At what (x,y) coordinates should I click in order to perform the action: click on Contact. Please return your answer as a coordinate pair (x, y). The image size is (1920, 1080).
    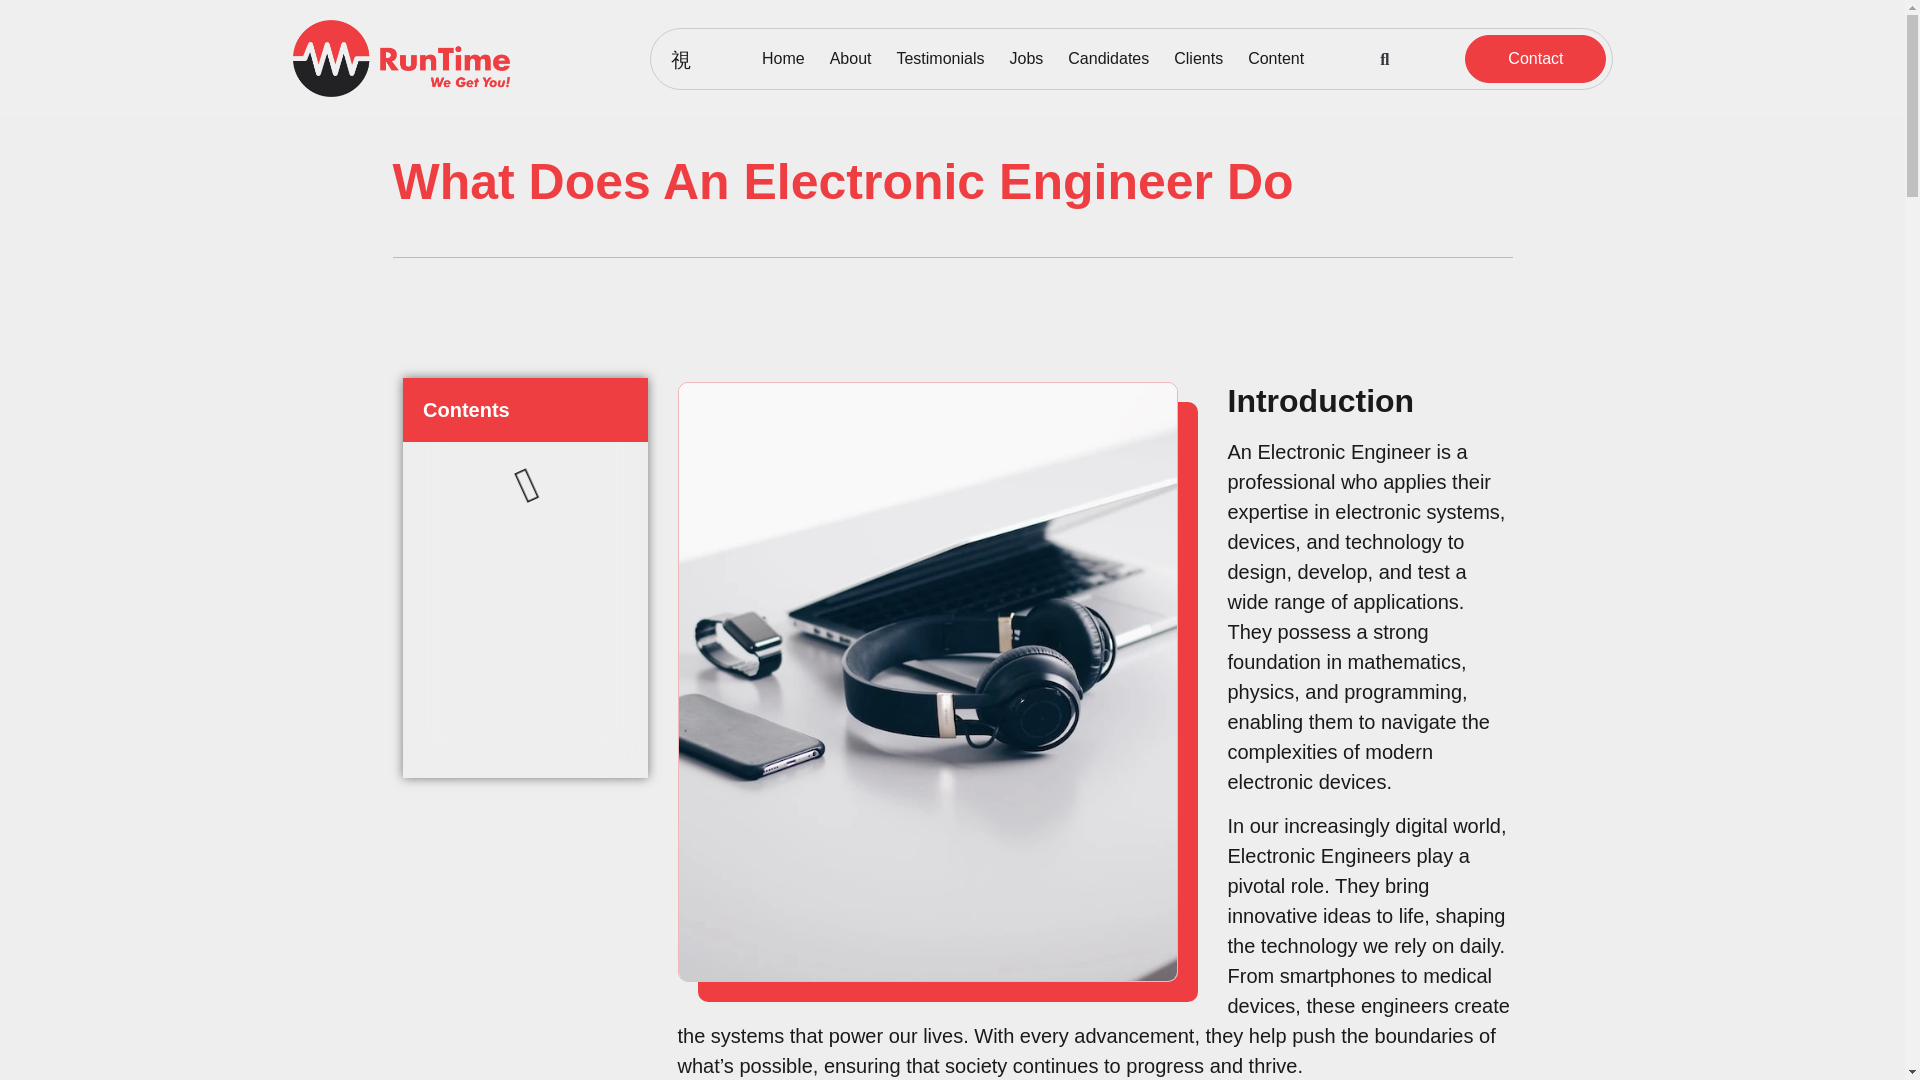
    Looking at the image, I should click on (1534, 58).